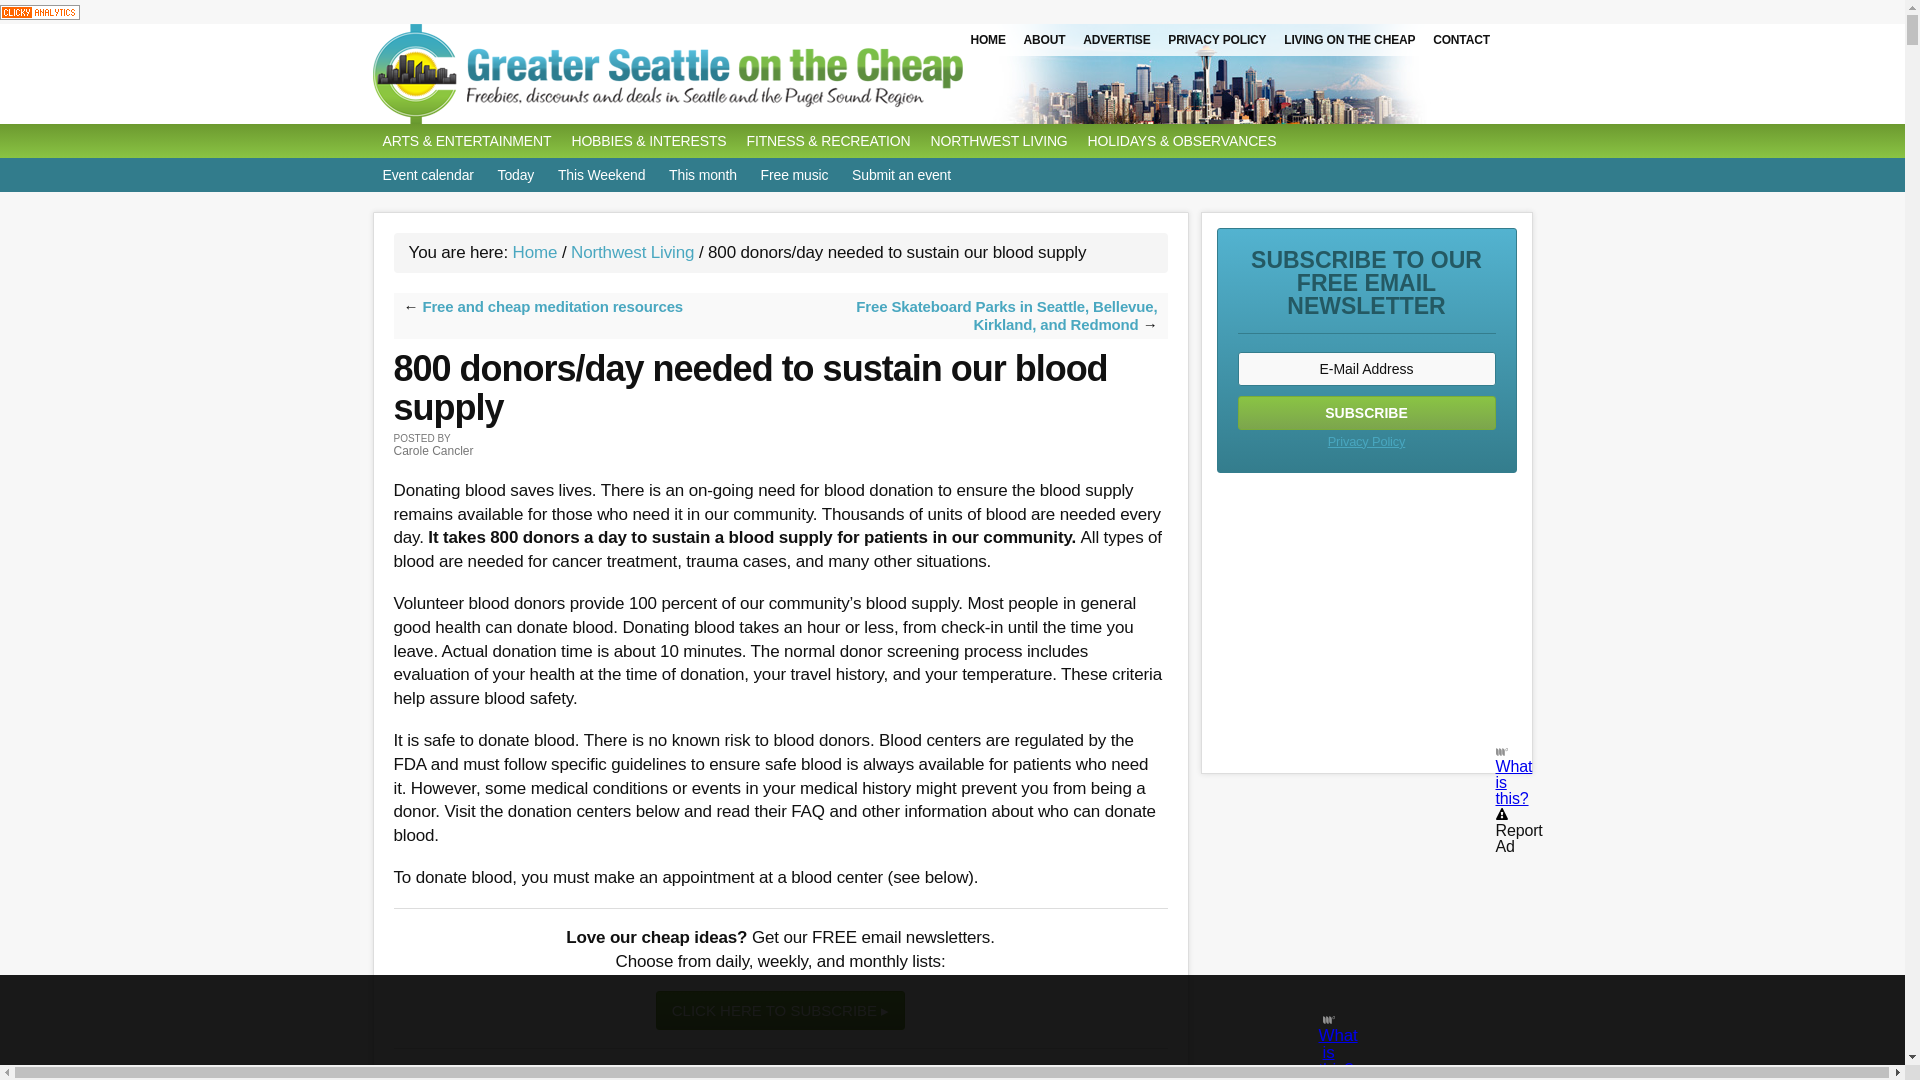 The image size is (1920, 1080). What do you see at coordinates (987, 40) in the screenshot?
I see `HOME` at bounding box center [987, 40].